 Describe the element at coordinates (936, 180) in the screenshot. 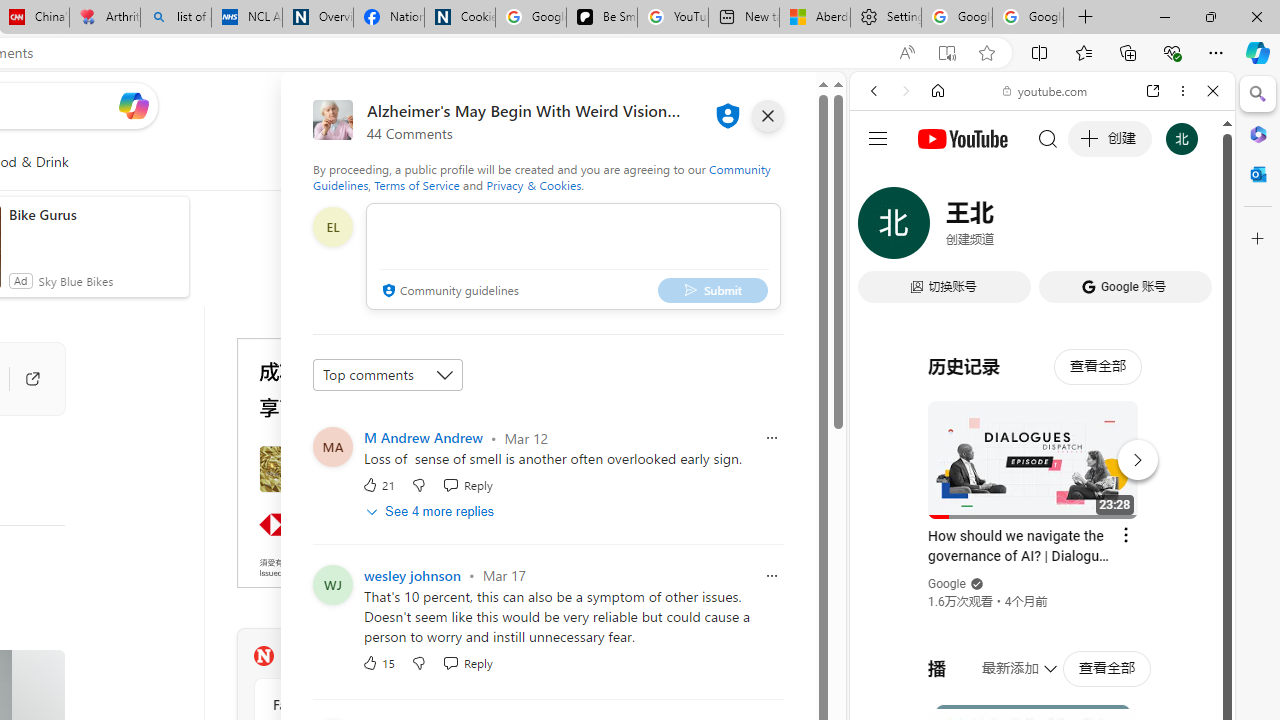

I see `This site scope` at that location.